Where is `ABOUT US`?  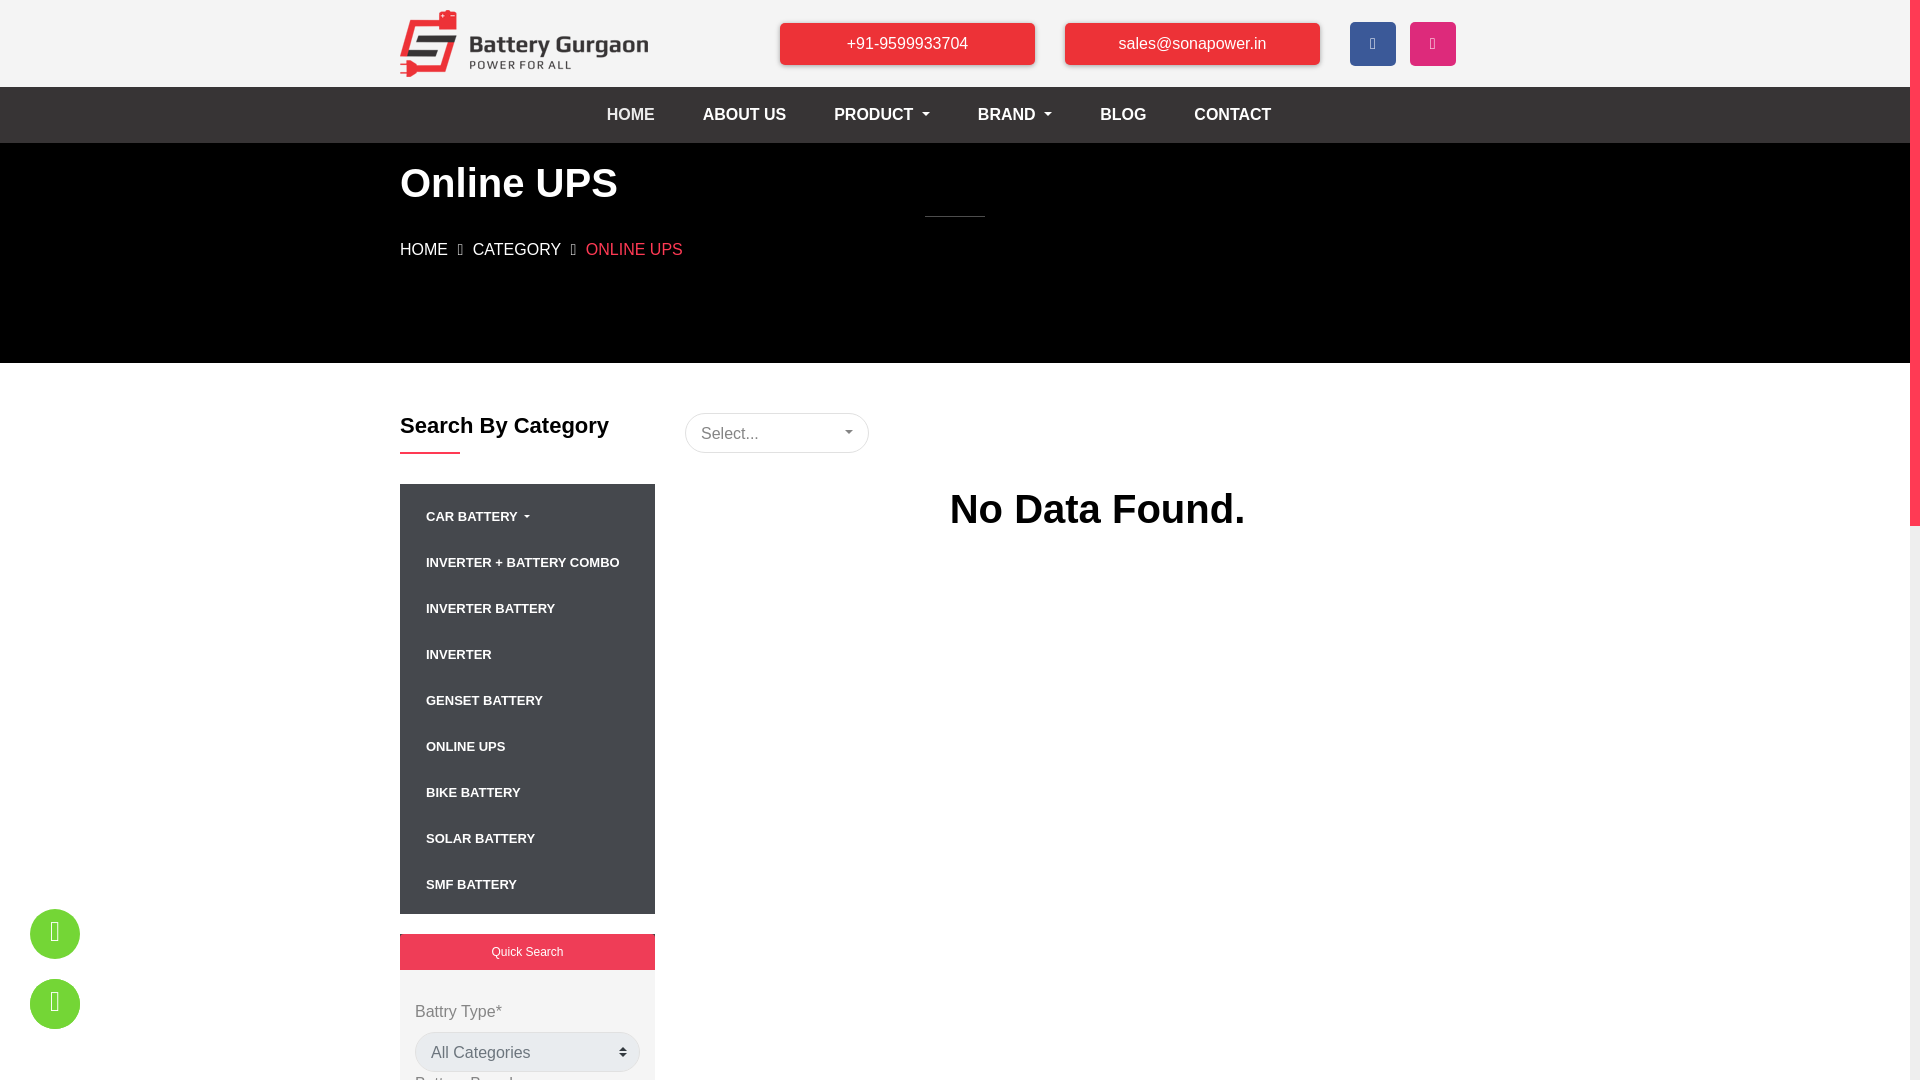 ABOUT US is located at coordinates (761, 115).